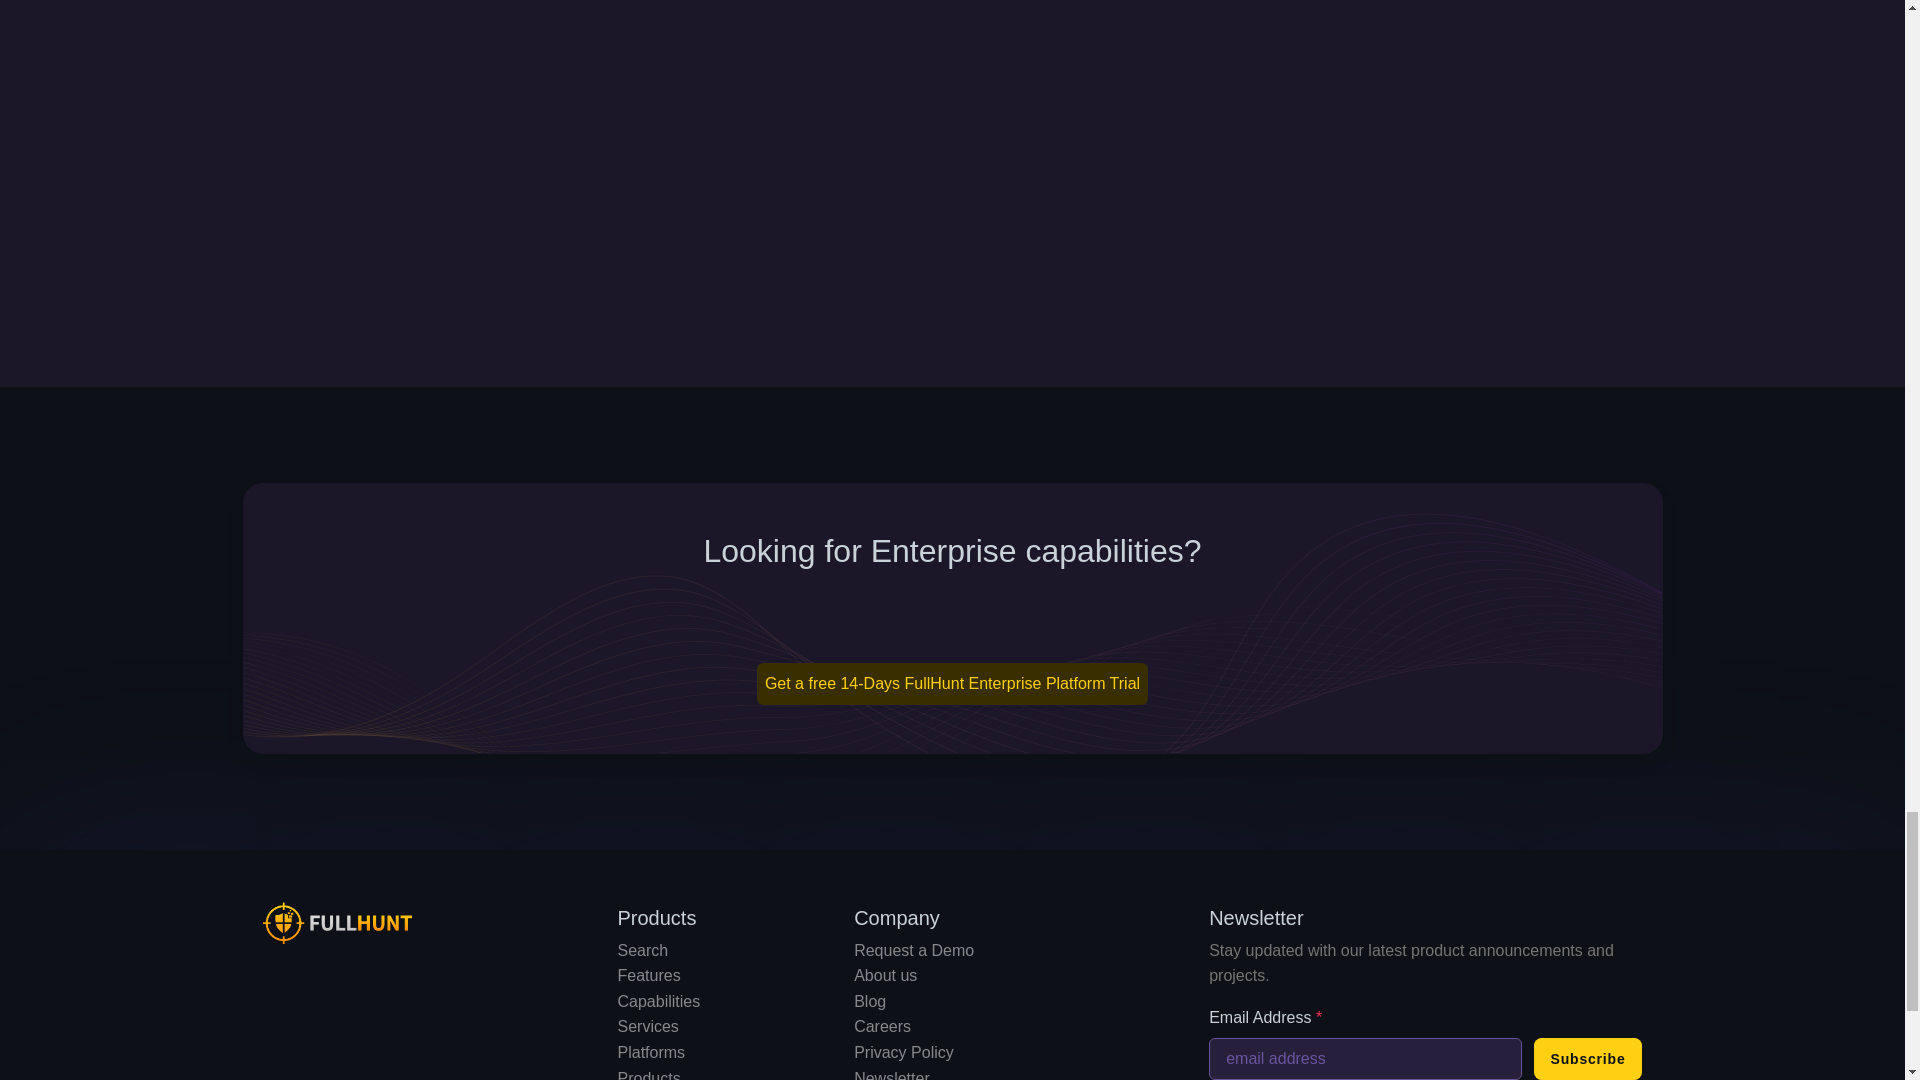  What do you see at coordinates (652, 1052) in the screenshot?
I see `Platforms` at bounding box center [652, 1052].